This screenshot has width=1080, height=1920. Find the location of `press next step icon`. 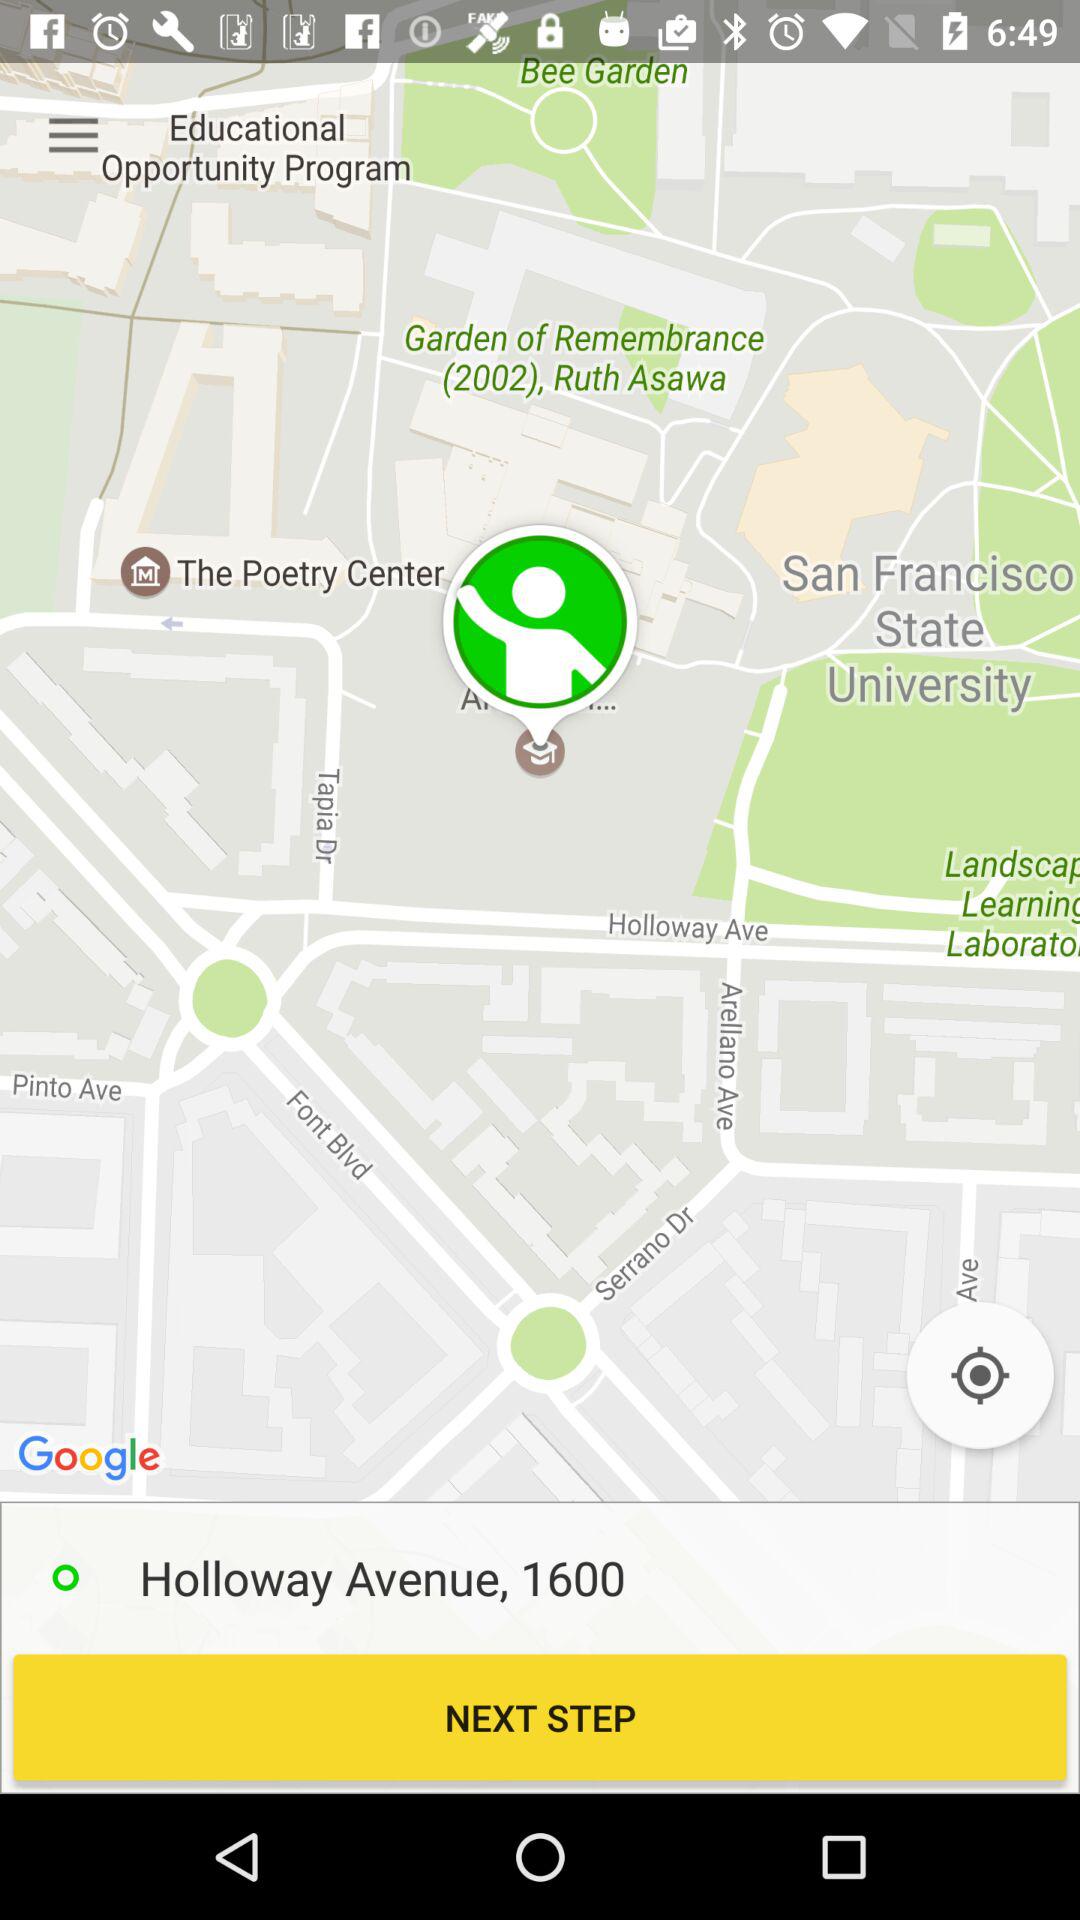

press next step icon is located at coordinates (540, 1717).